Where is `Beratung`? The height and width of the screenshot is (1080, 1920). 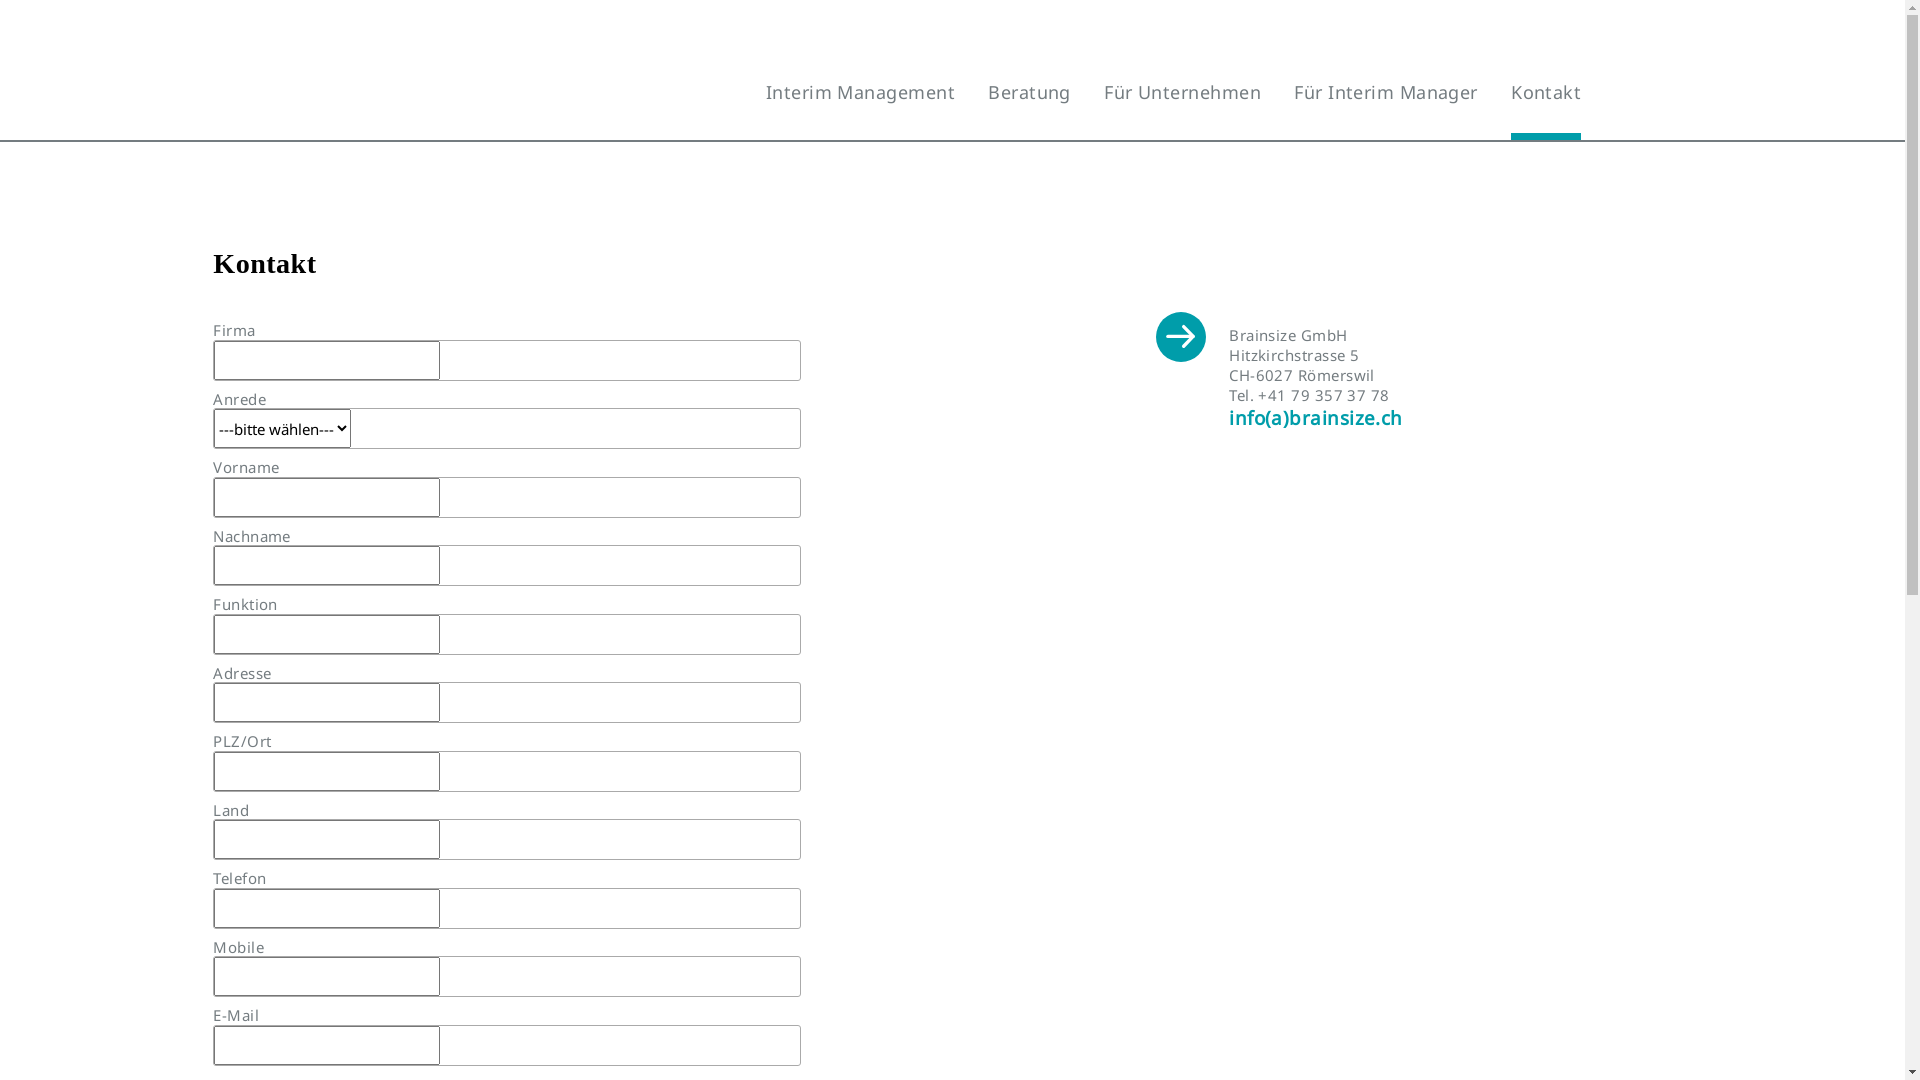 Beratung is located at coordinates (1029, 92).